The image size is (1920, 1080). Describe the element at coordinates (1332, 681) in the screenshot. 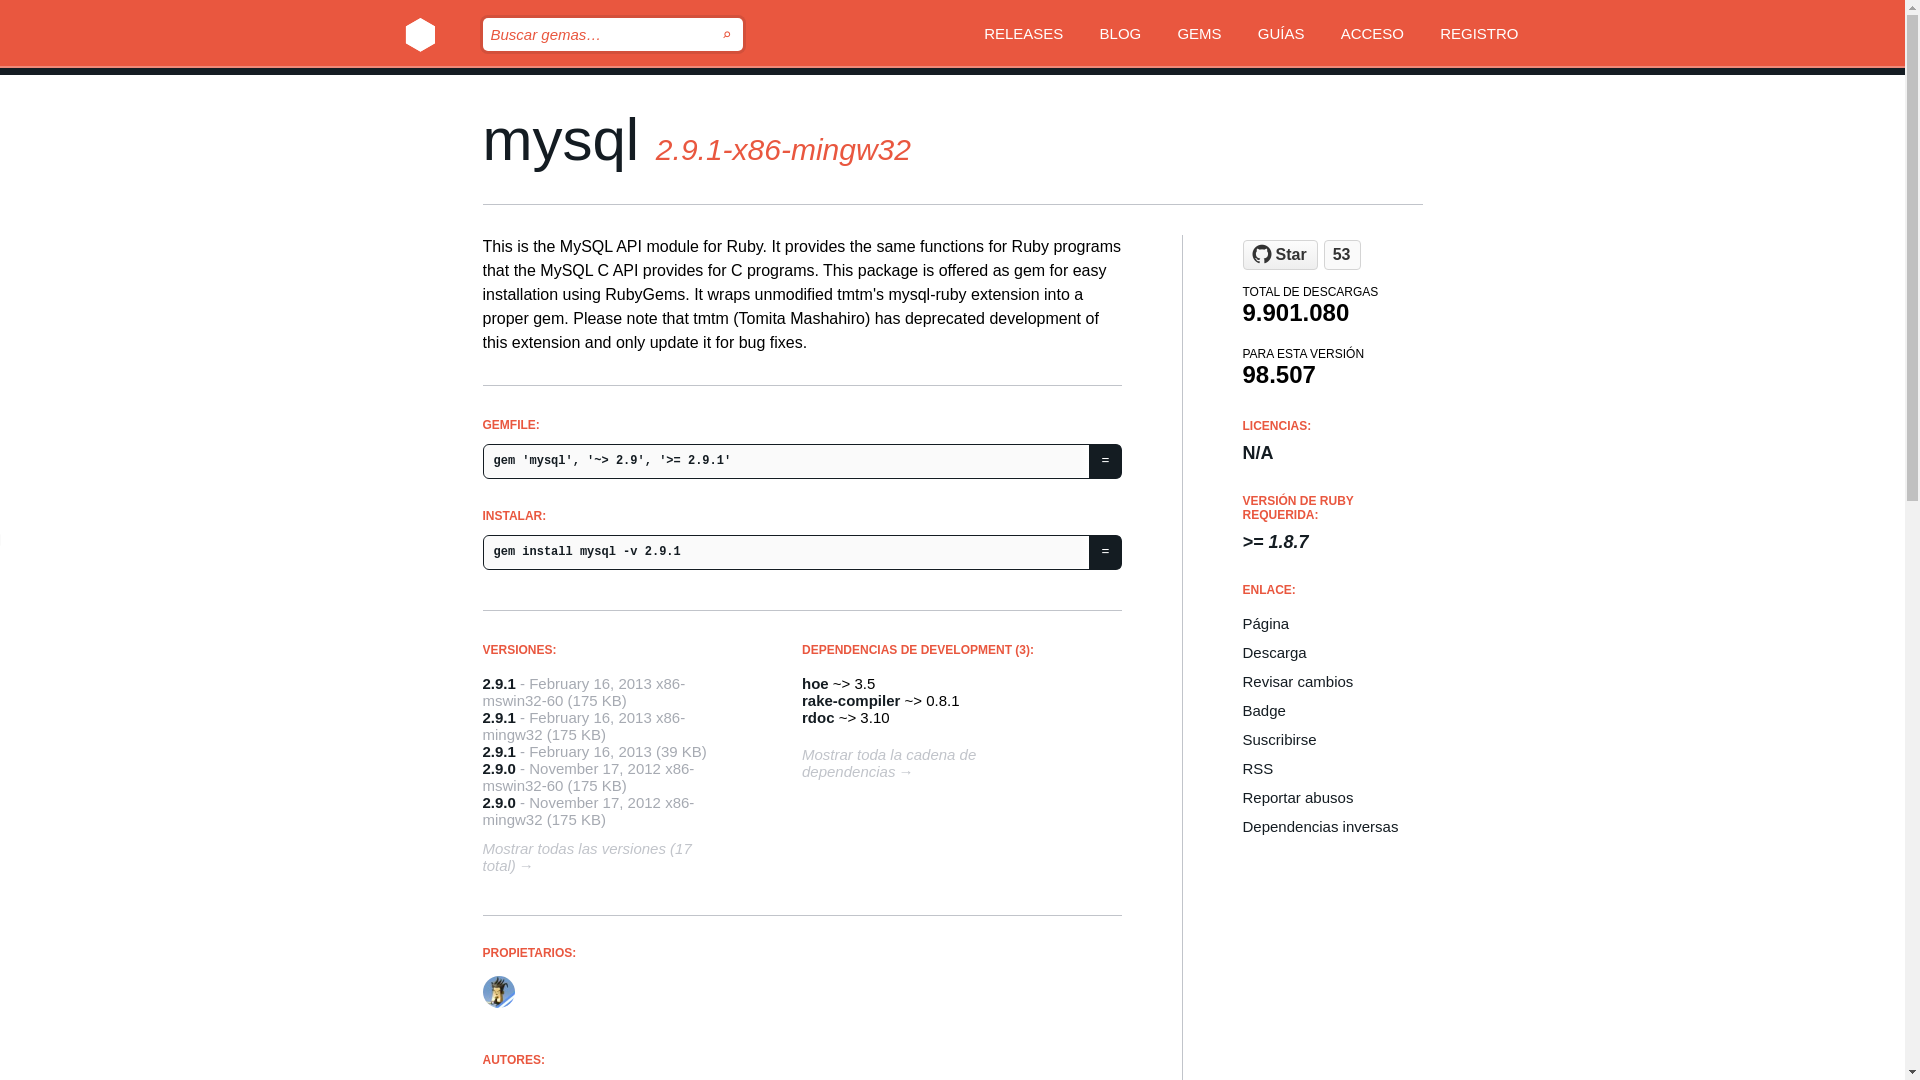

I see `Revisar cambios` at that location.